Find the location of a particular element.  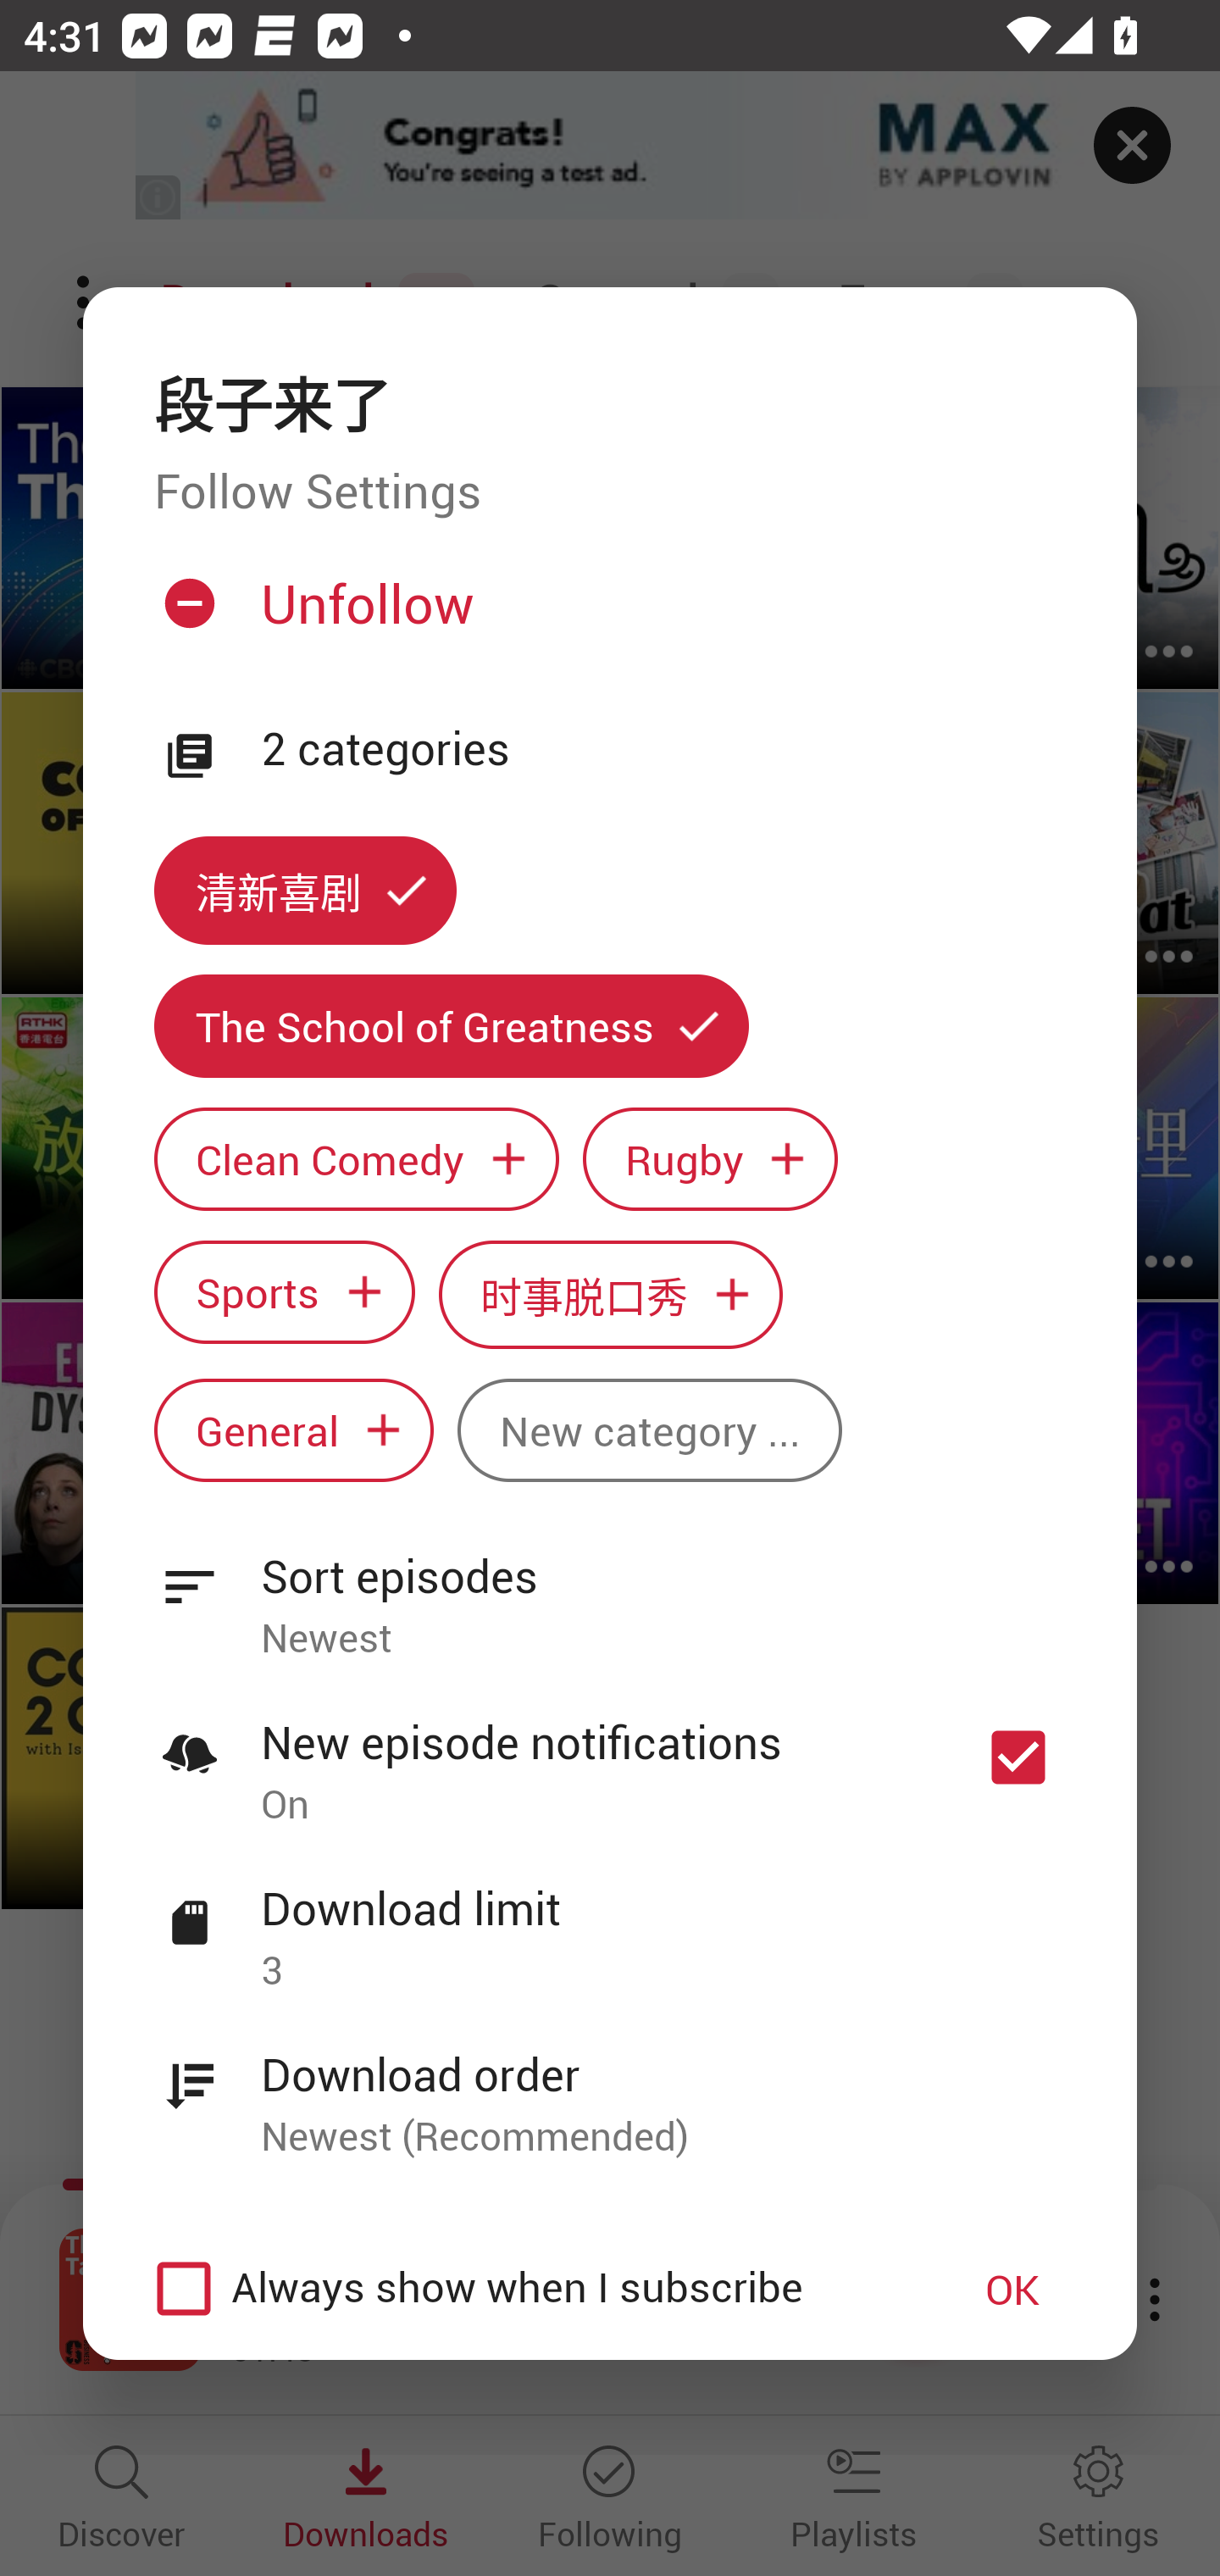

Always show when I subscribe is located at coordinates (527, 2288).